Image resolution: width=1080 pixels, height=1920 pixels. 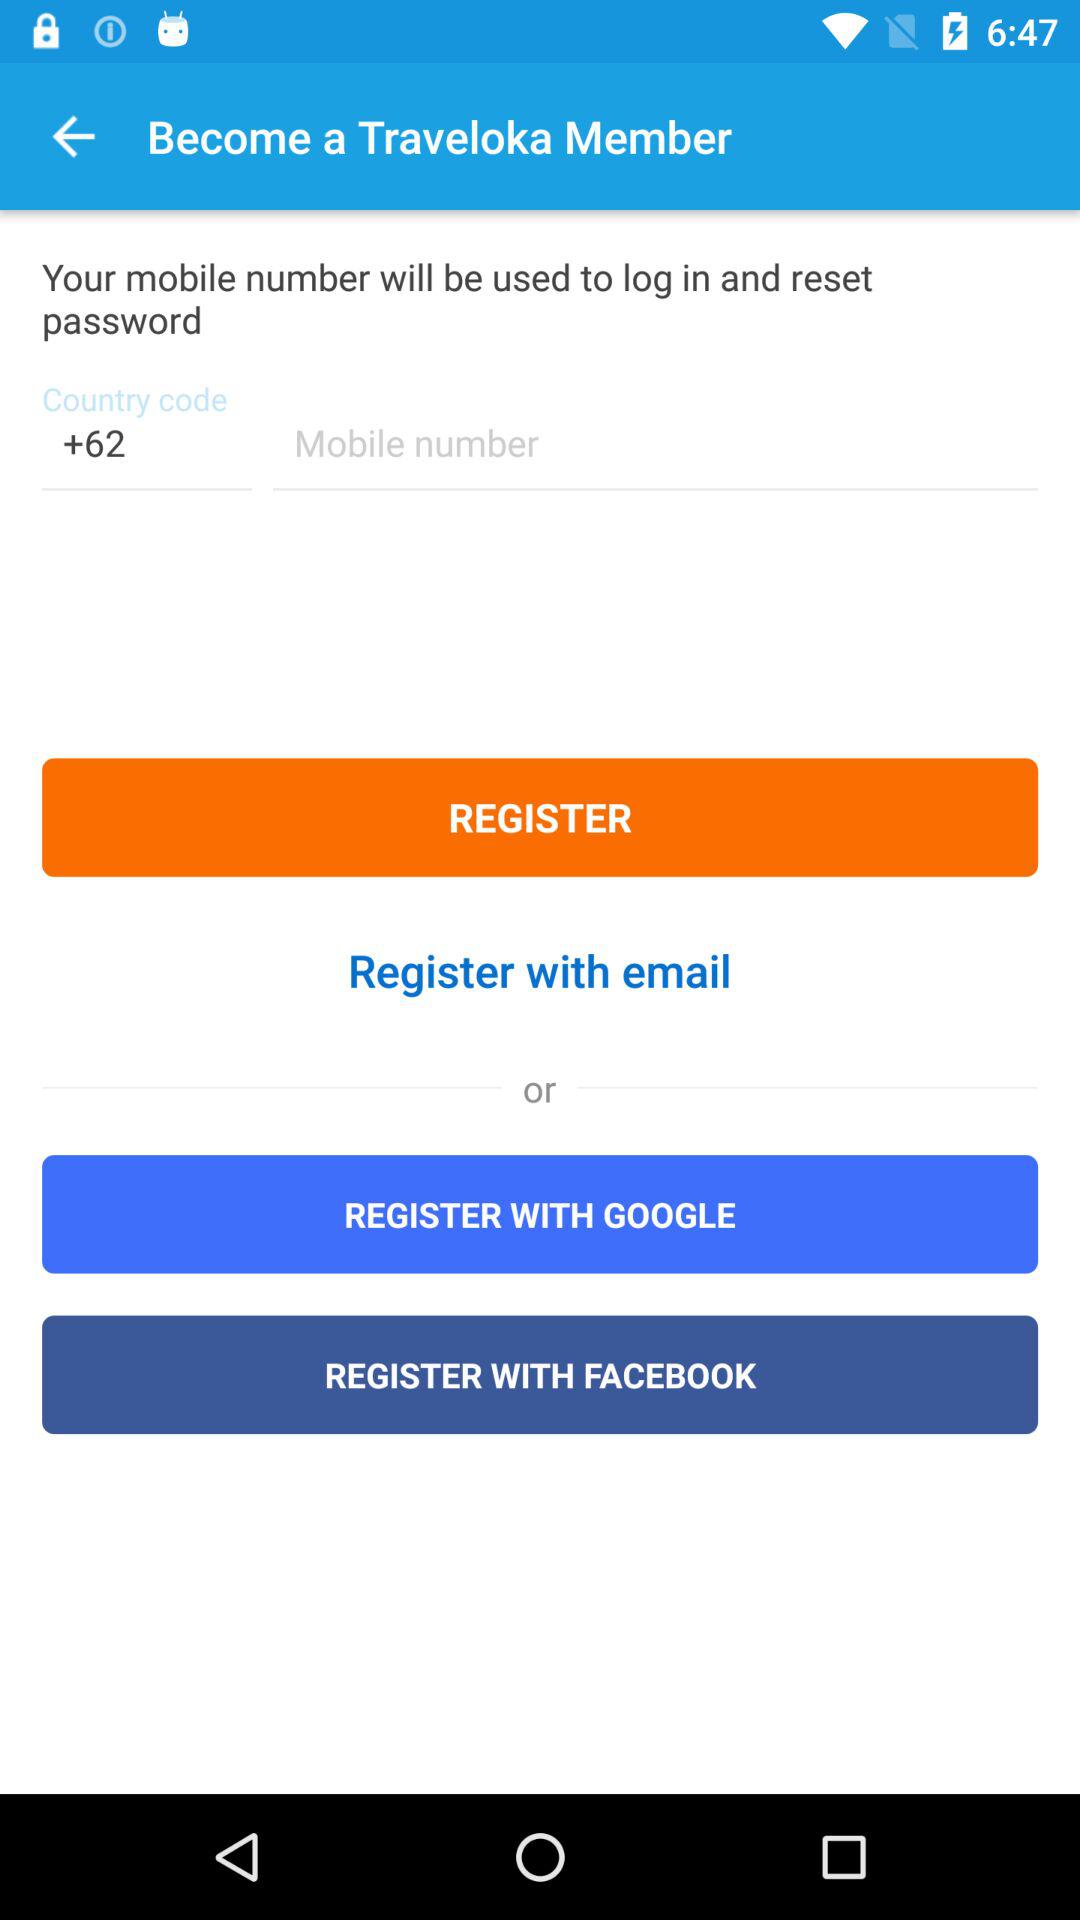 What do you see at coordinates (656, 456) in the screenshot?
I see `click the item to the right of +62` at bounding box center [656, 456].